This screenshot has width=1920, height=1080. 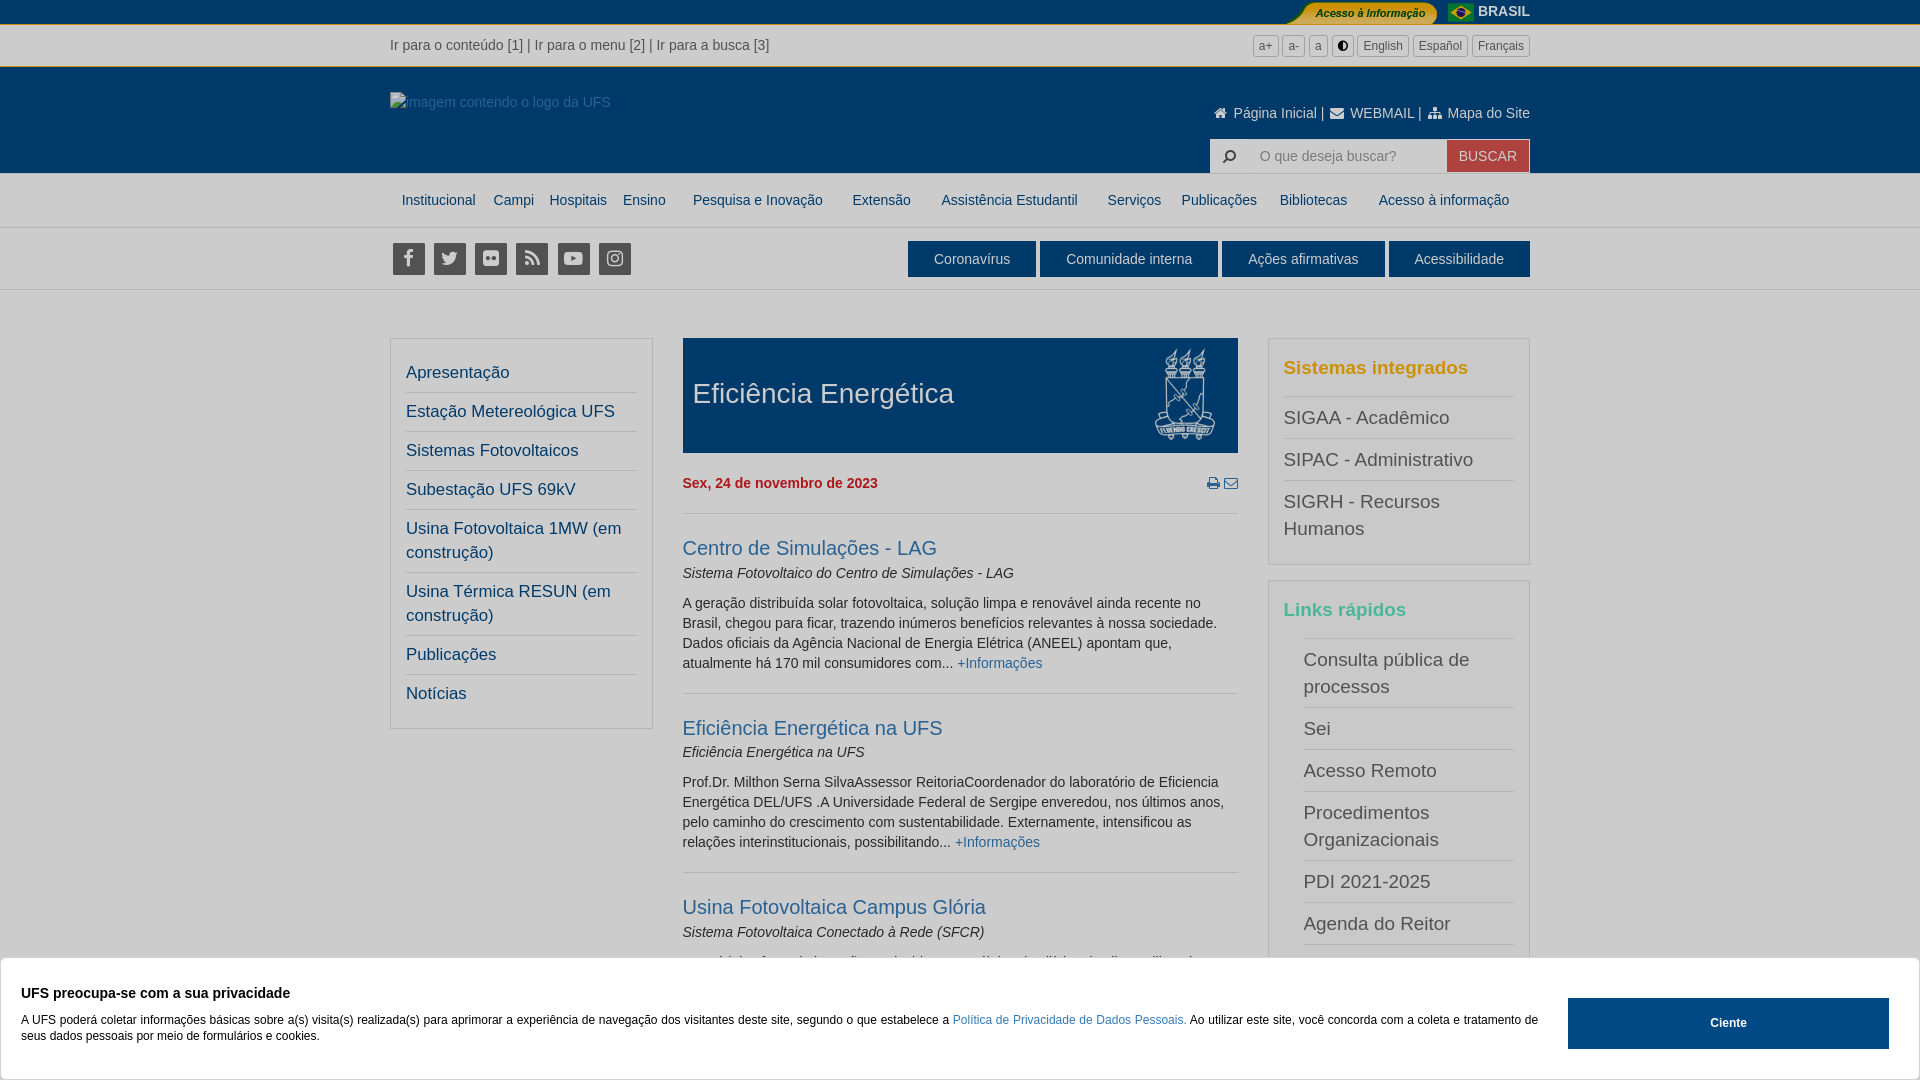 What do you see at coordinates (516, 451) in the screenshot?
I see `Sistemas Fotovoltaicos` at bounding box center [516, 451].